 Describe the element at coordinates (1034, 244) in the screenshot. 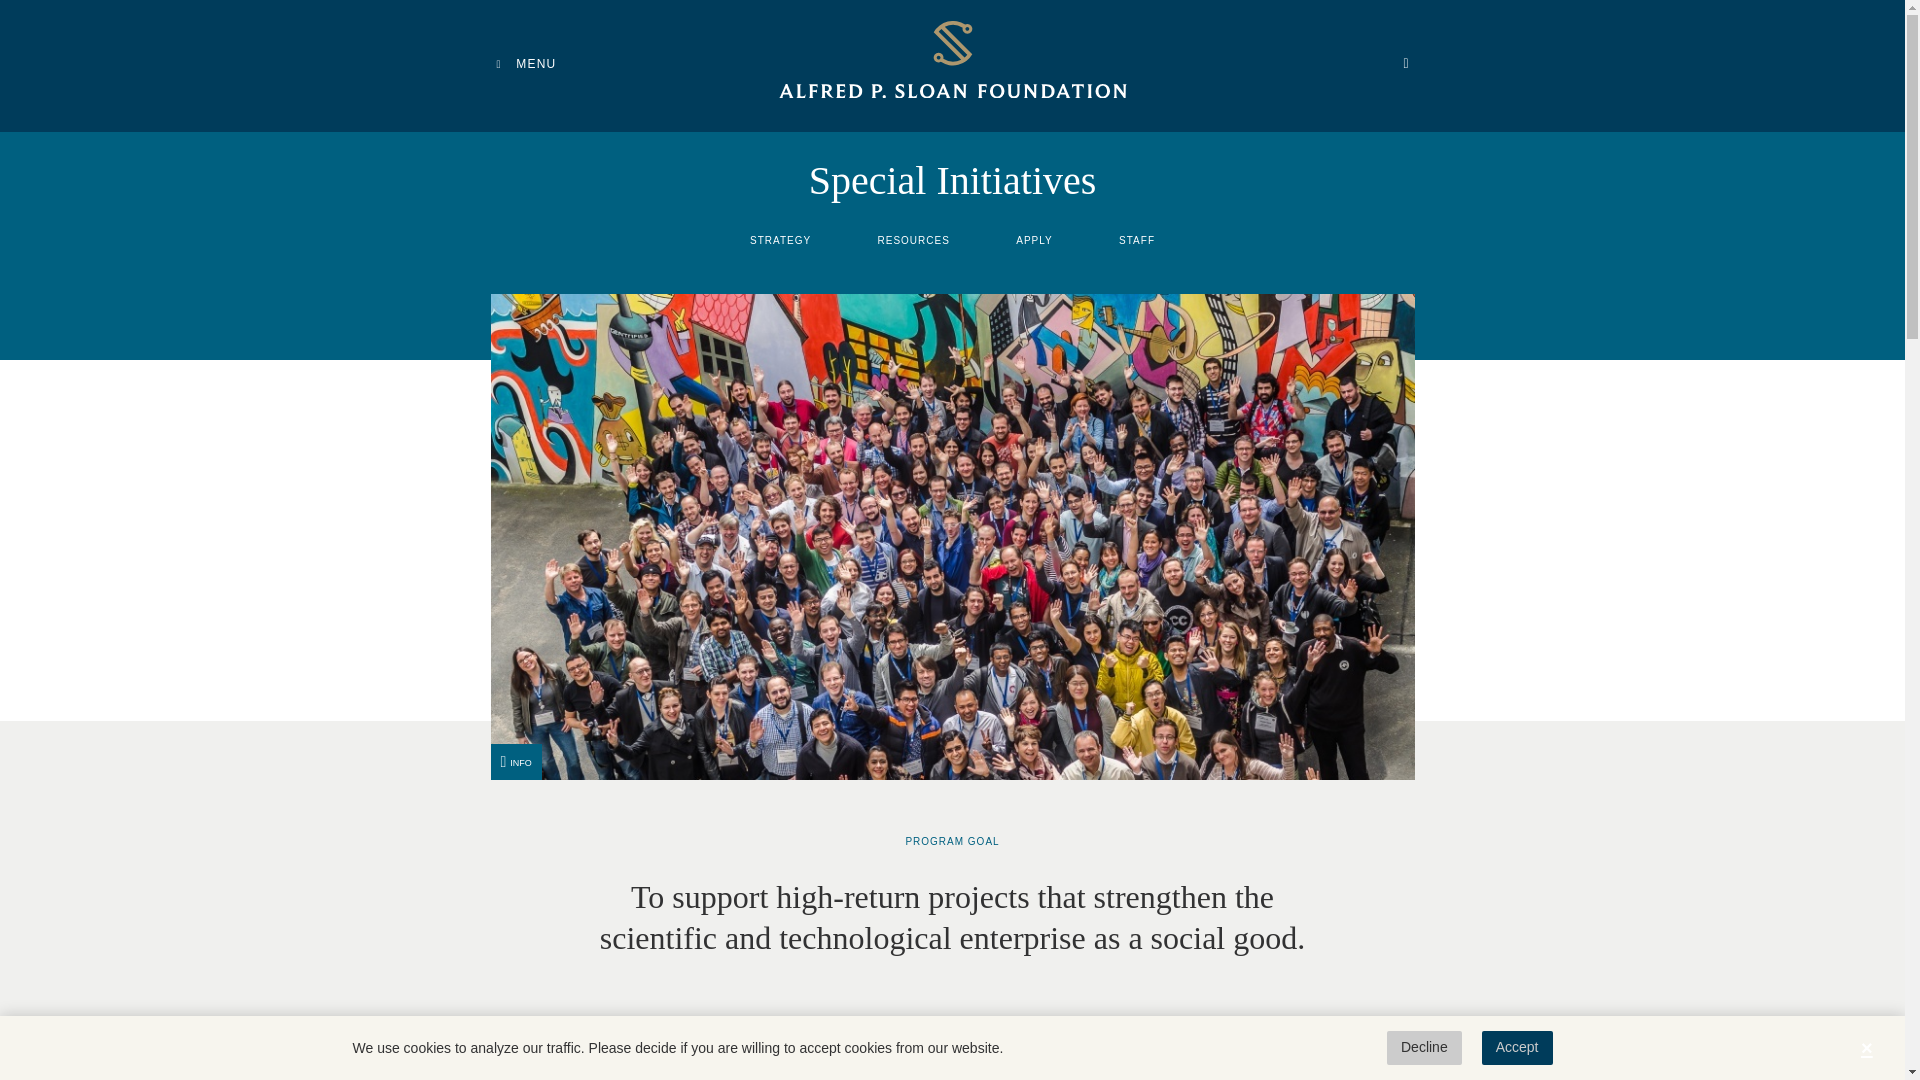

I see `APPLY` at that location.